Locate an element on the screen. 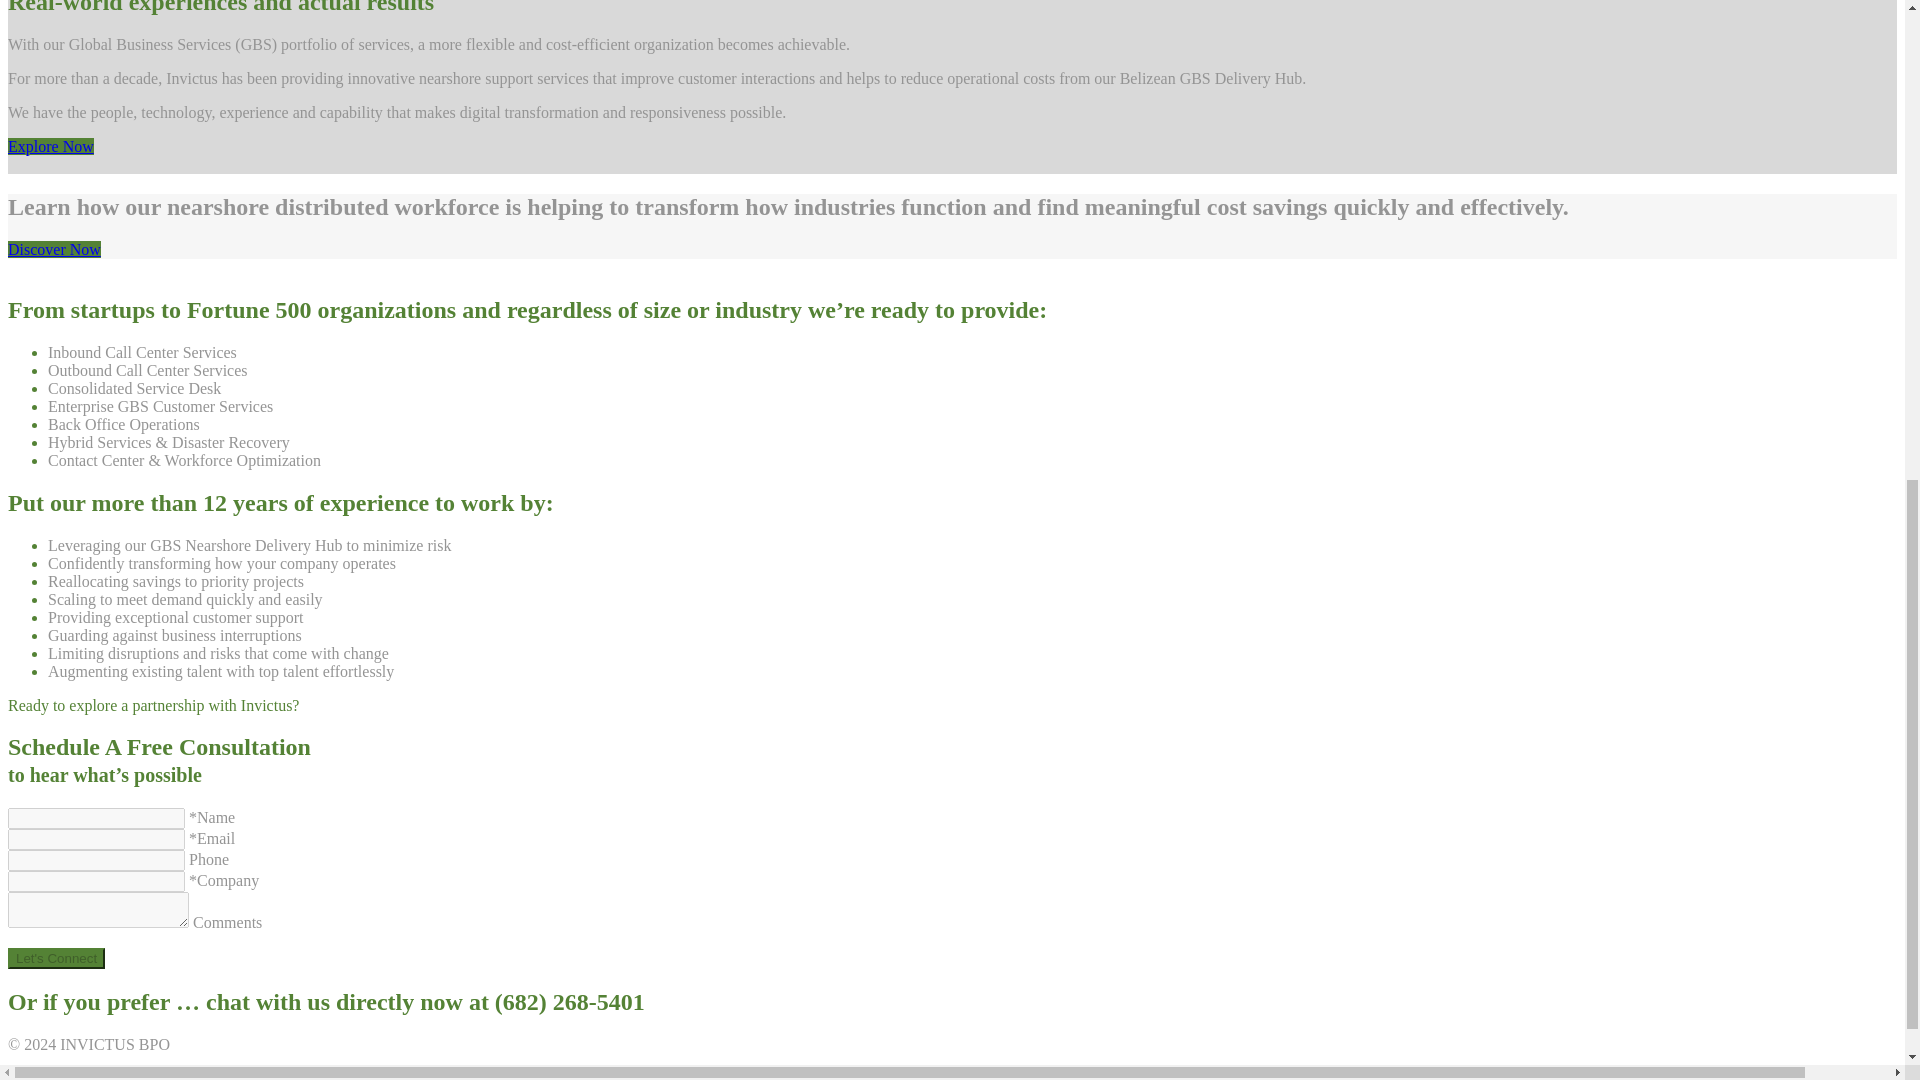 Image resolution: width=1920 pixels, height=1080 pixels. Discover Now is located at coordinates (54, 249).